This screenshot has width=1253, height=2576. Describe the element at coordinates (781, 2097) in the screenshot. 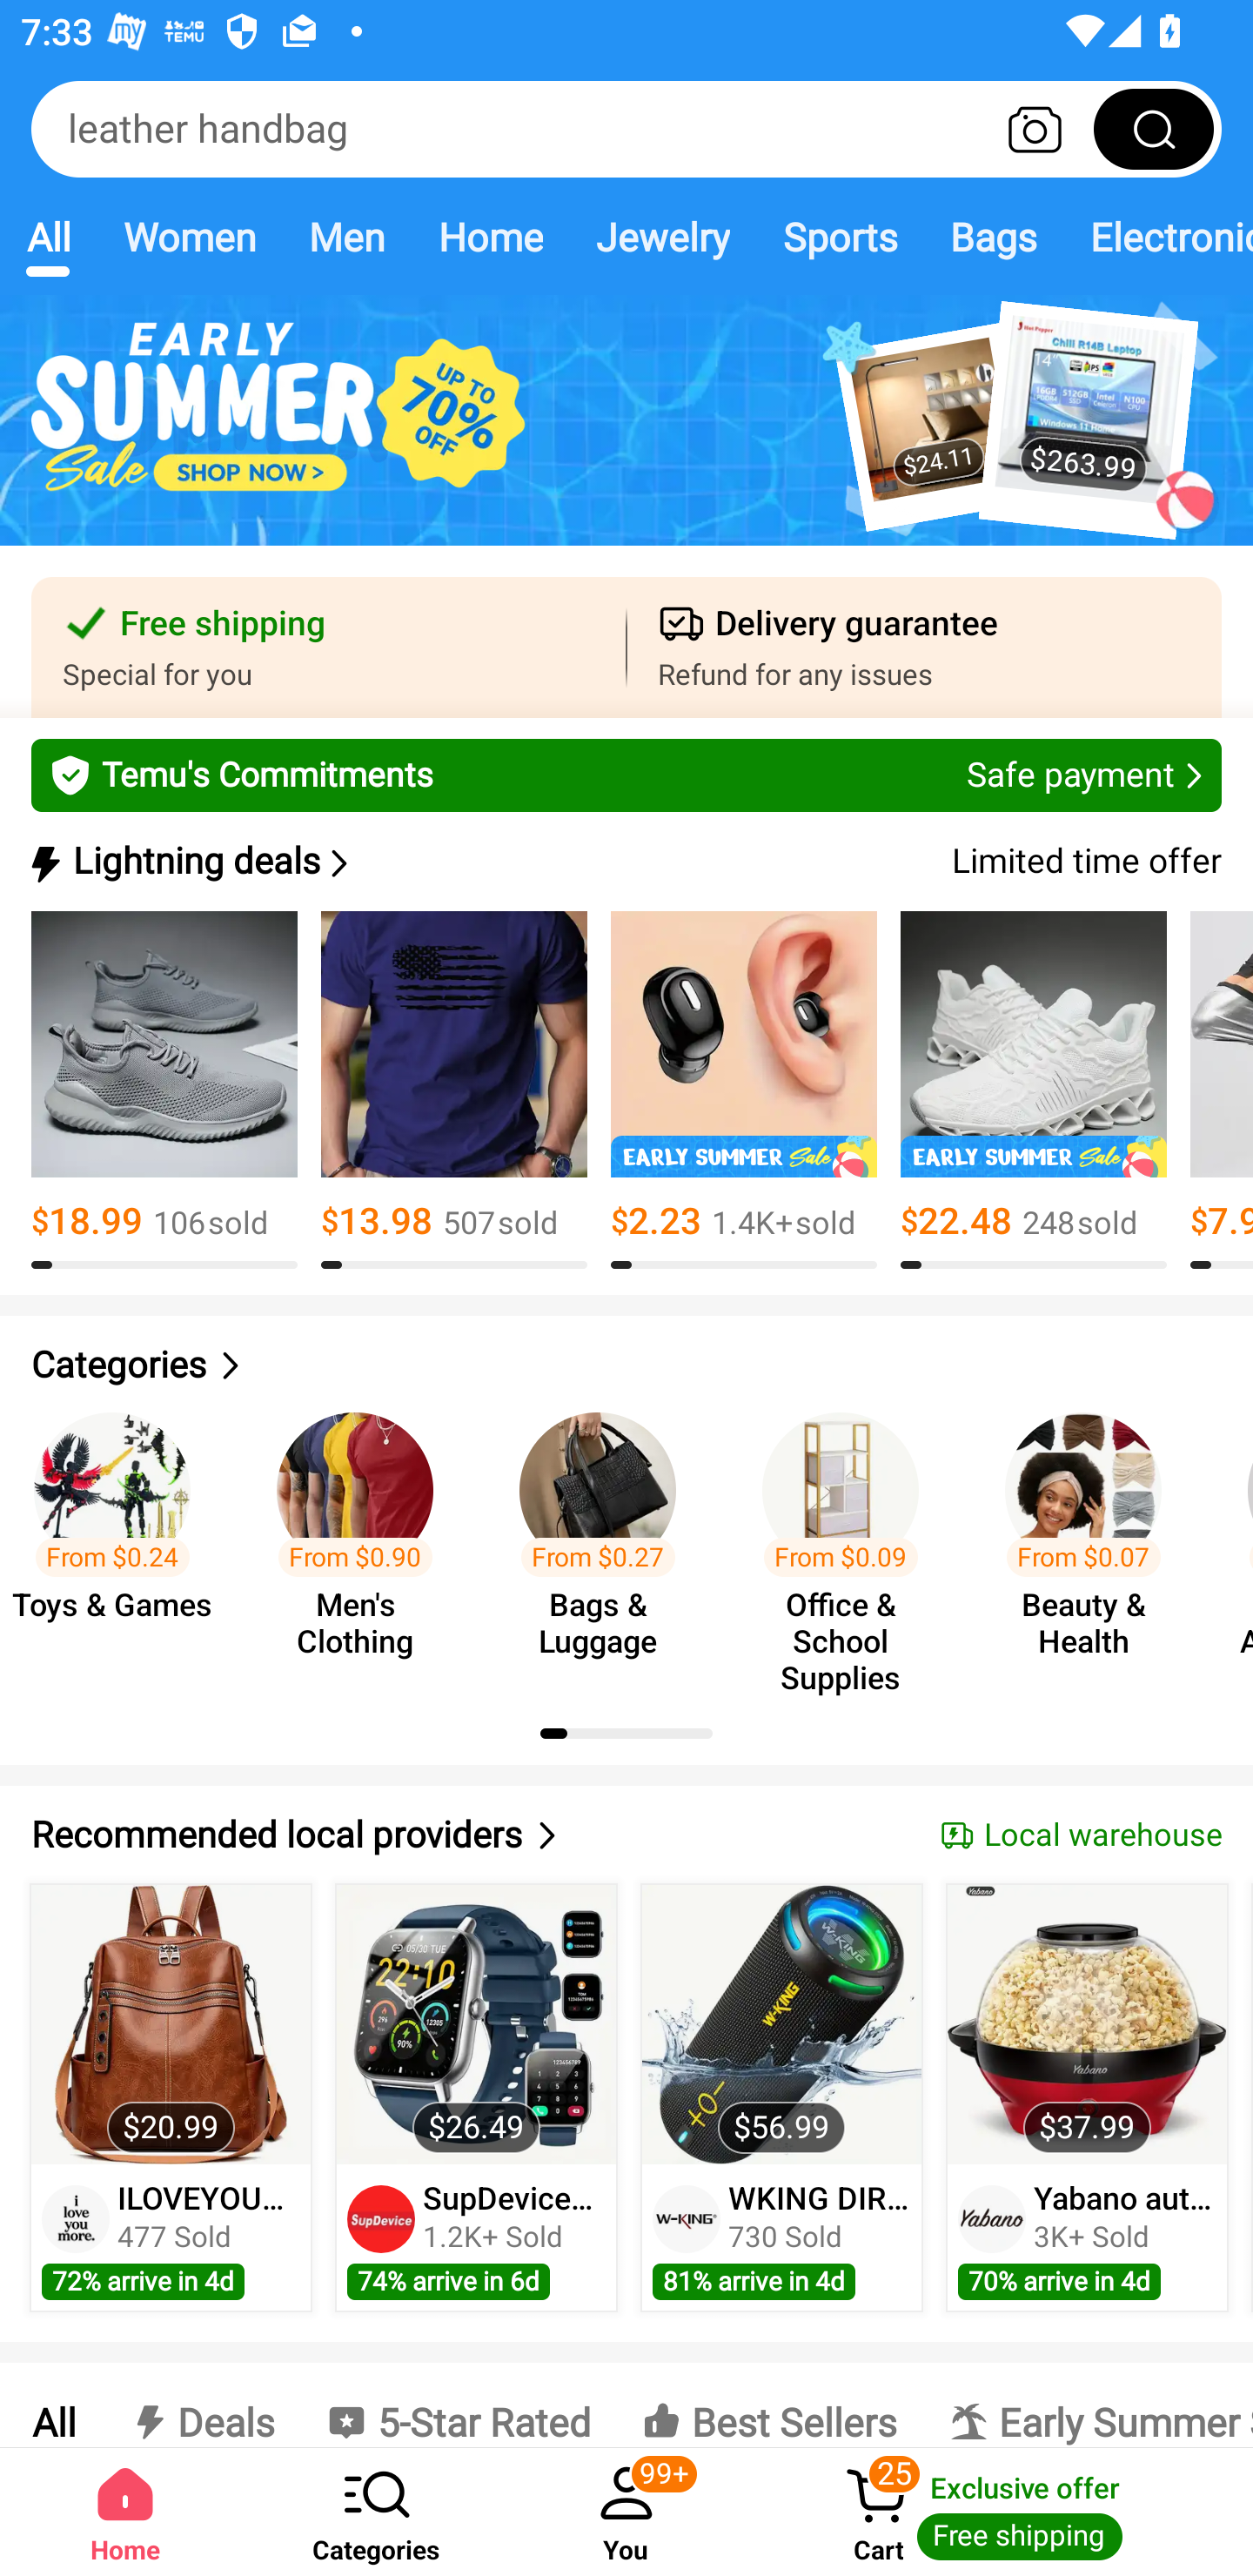

I see `$56.99 WKING DIRECT 730 Sold 81% arrive in 4d` at that location.